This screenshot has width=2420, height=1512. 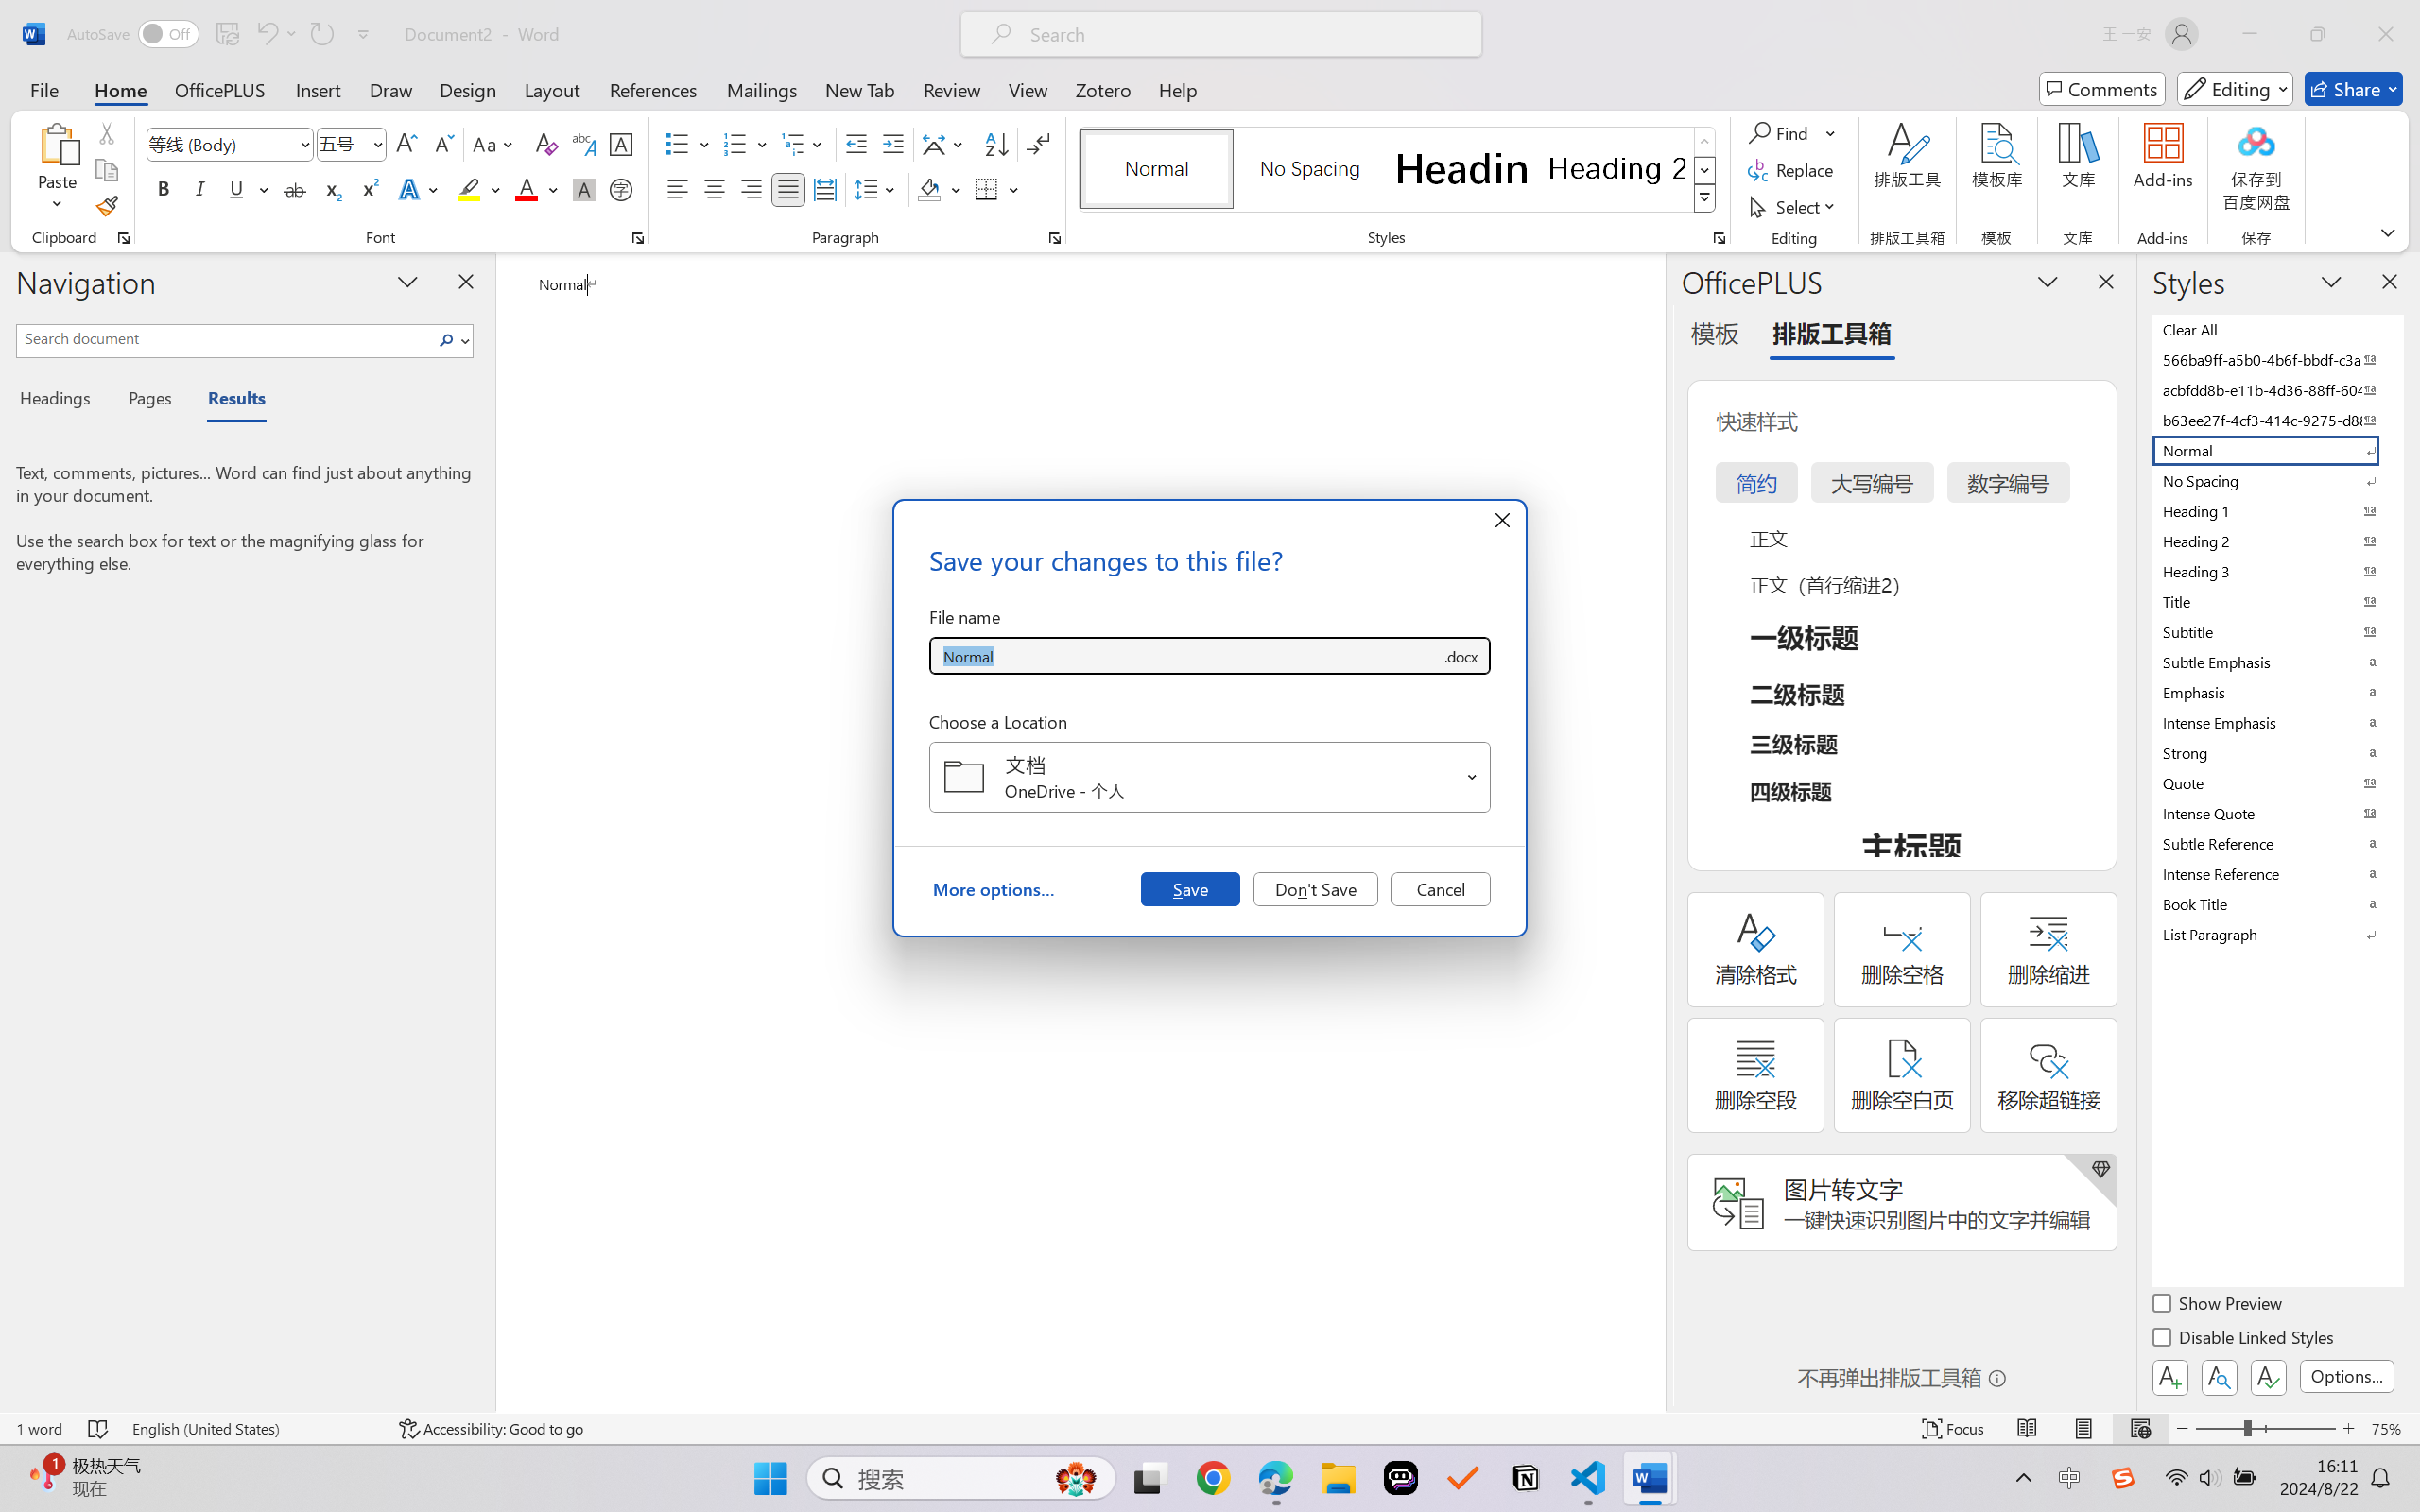 What do you see at coordinates (295, 189) in the screenshot?
I see `Strikethrough` at bounding box center [295, 189].